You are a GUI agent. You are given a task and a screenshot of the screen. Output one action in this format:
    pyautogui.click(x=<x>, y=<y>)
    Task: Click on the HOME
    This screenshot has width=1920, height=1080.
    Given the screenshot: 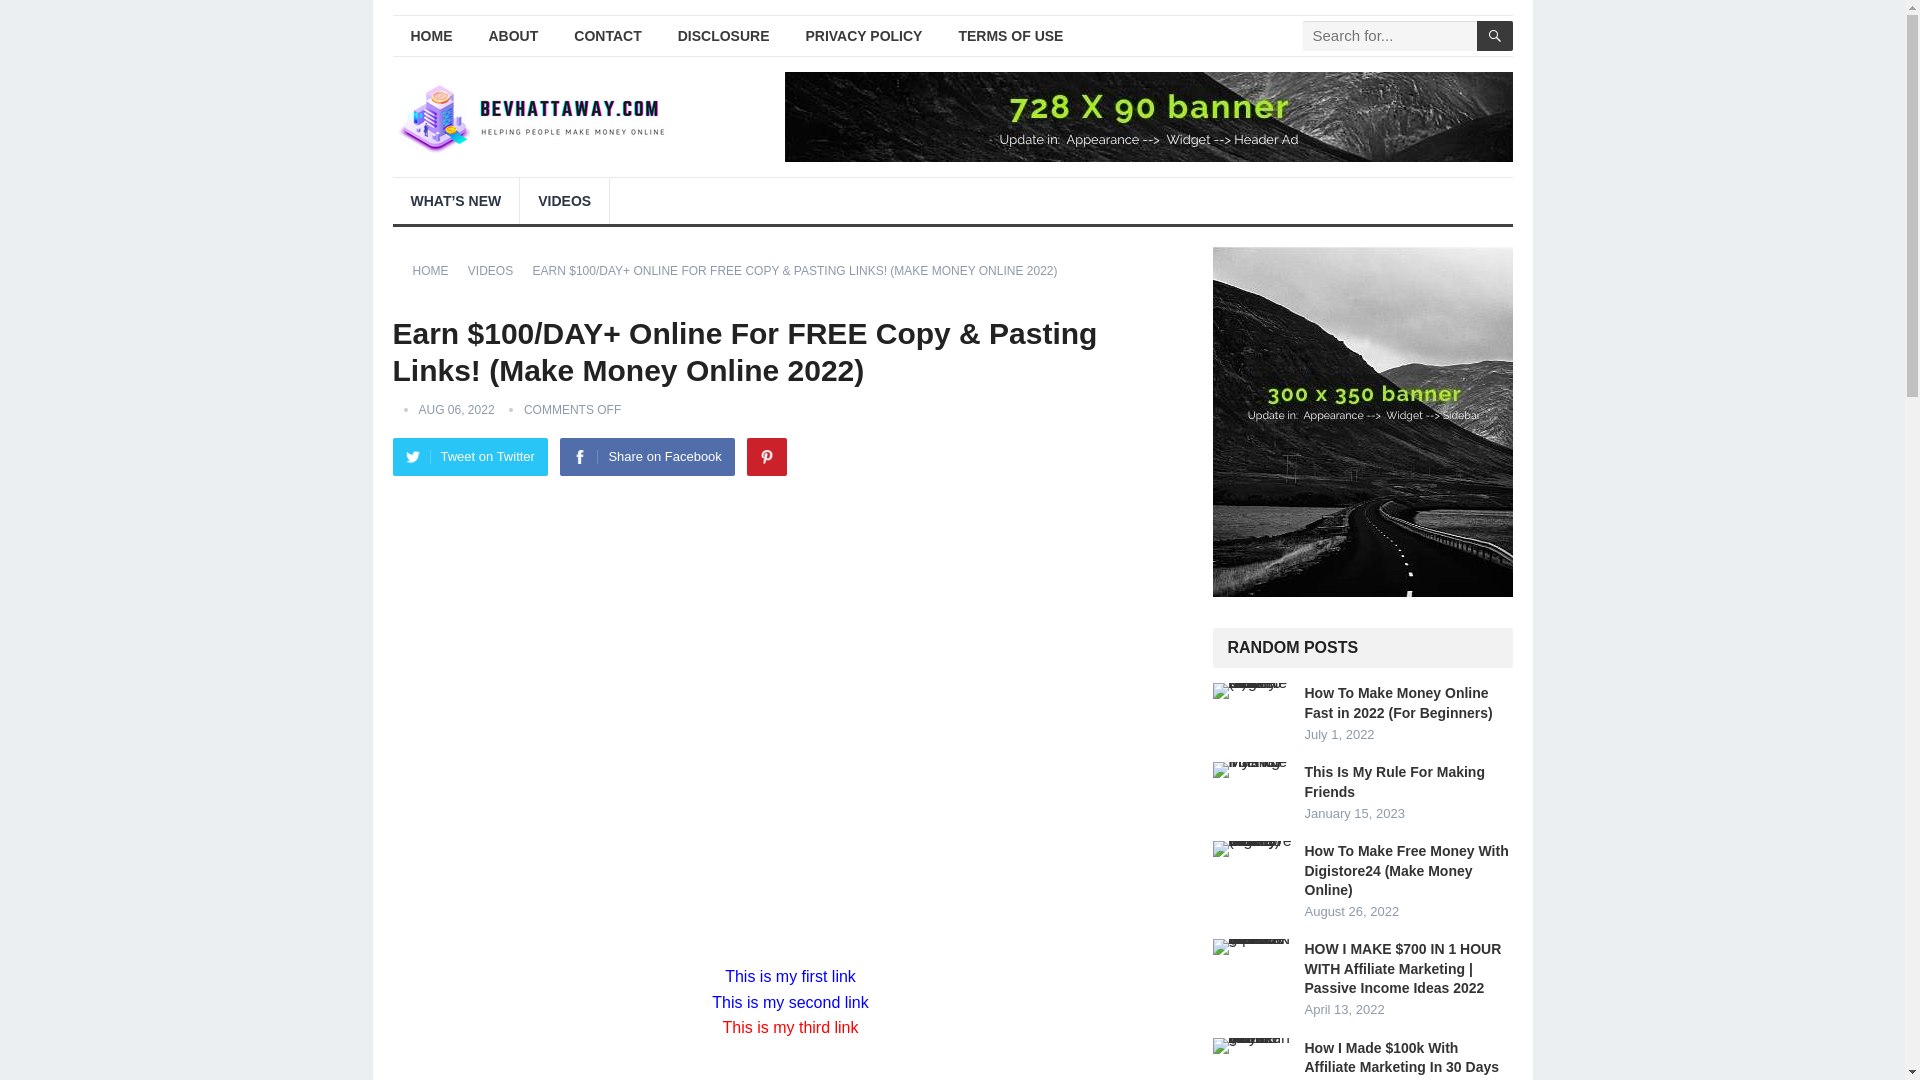 What is the action you would take?
    pyautogui.click(x=430, y=36)
    